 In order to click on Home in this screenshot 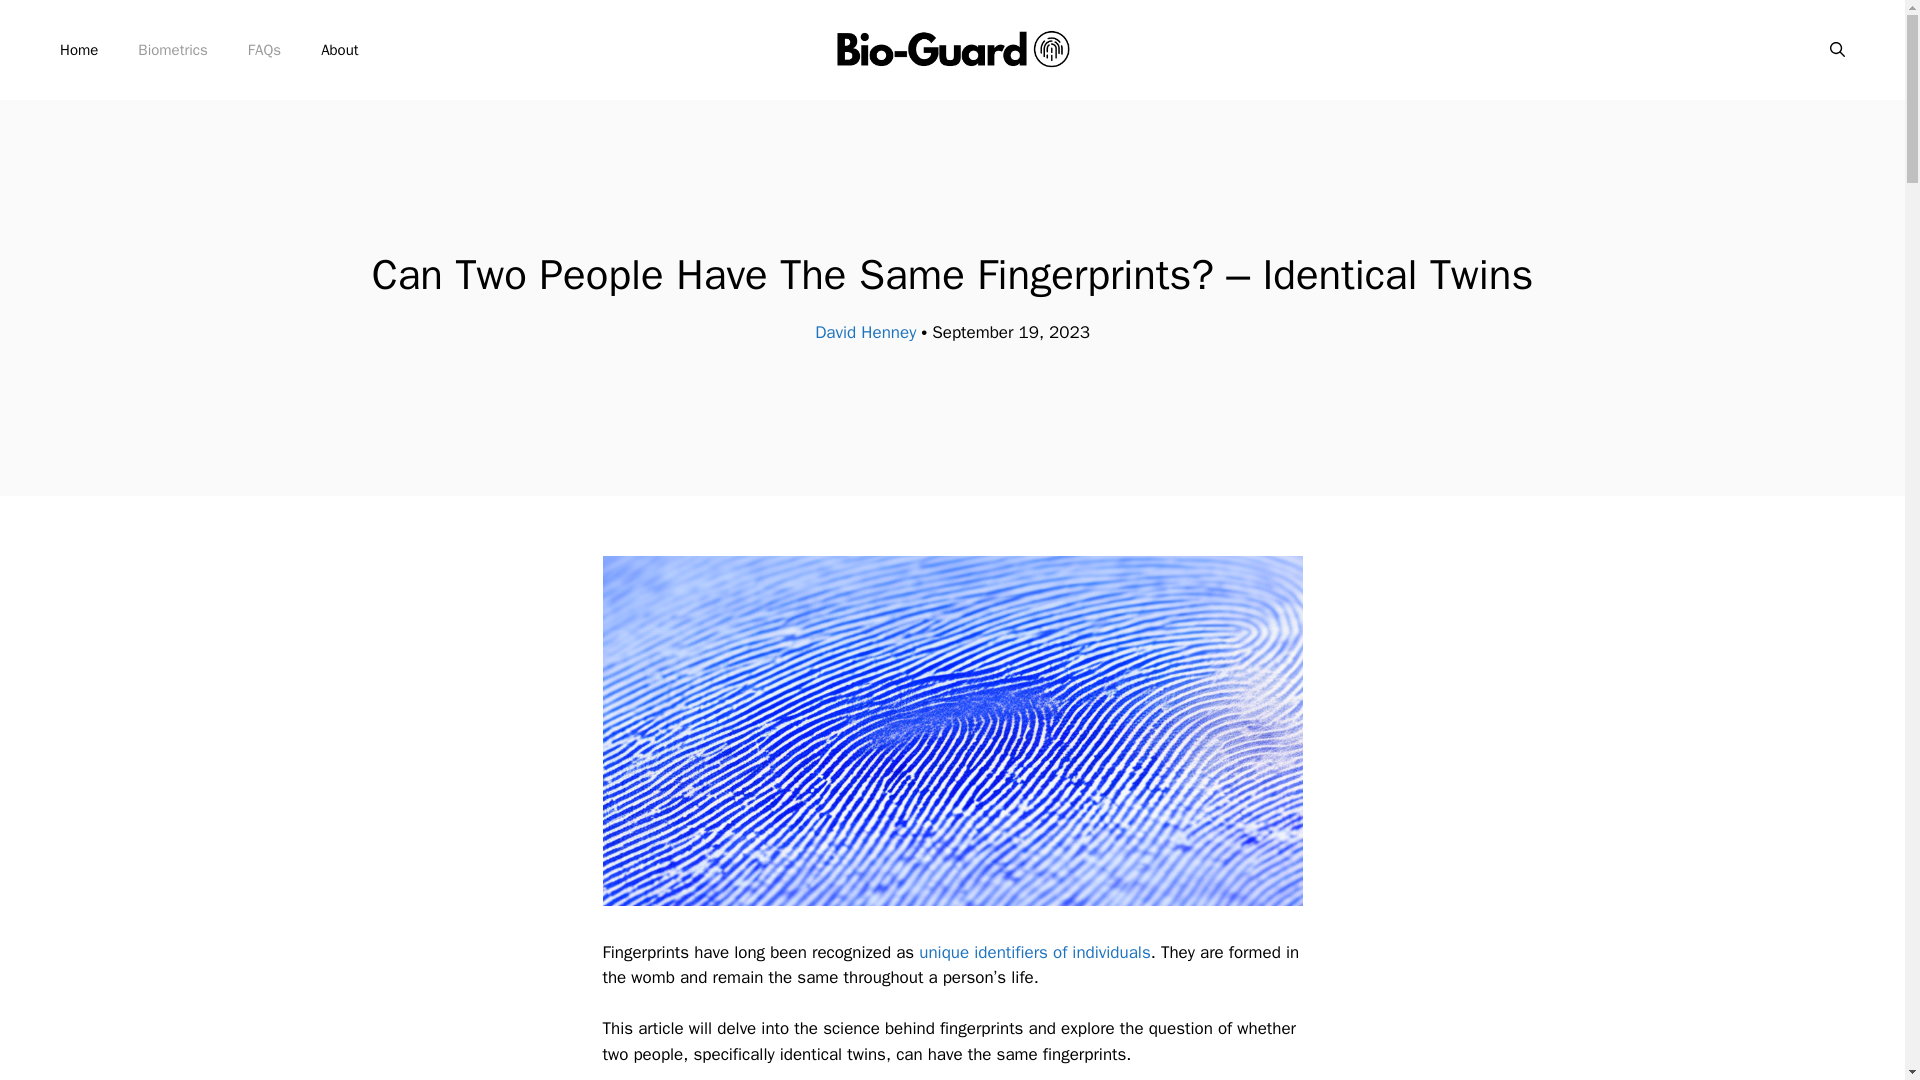, I will do `click(78, 50)`.